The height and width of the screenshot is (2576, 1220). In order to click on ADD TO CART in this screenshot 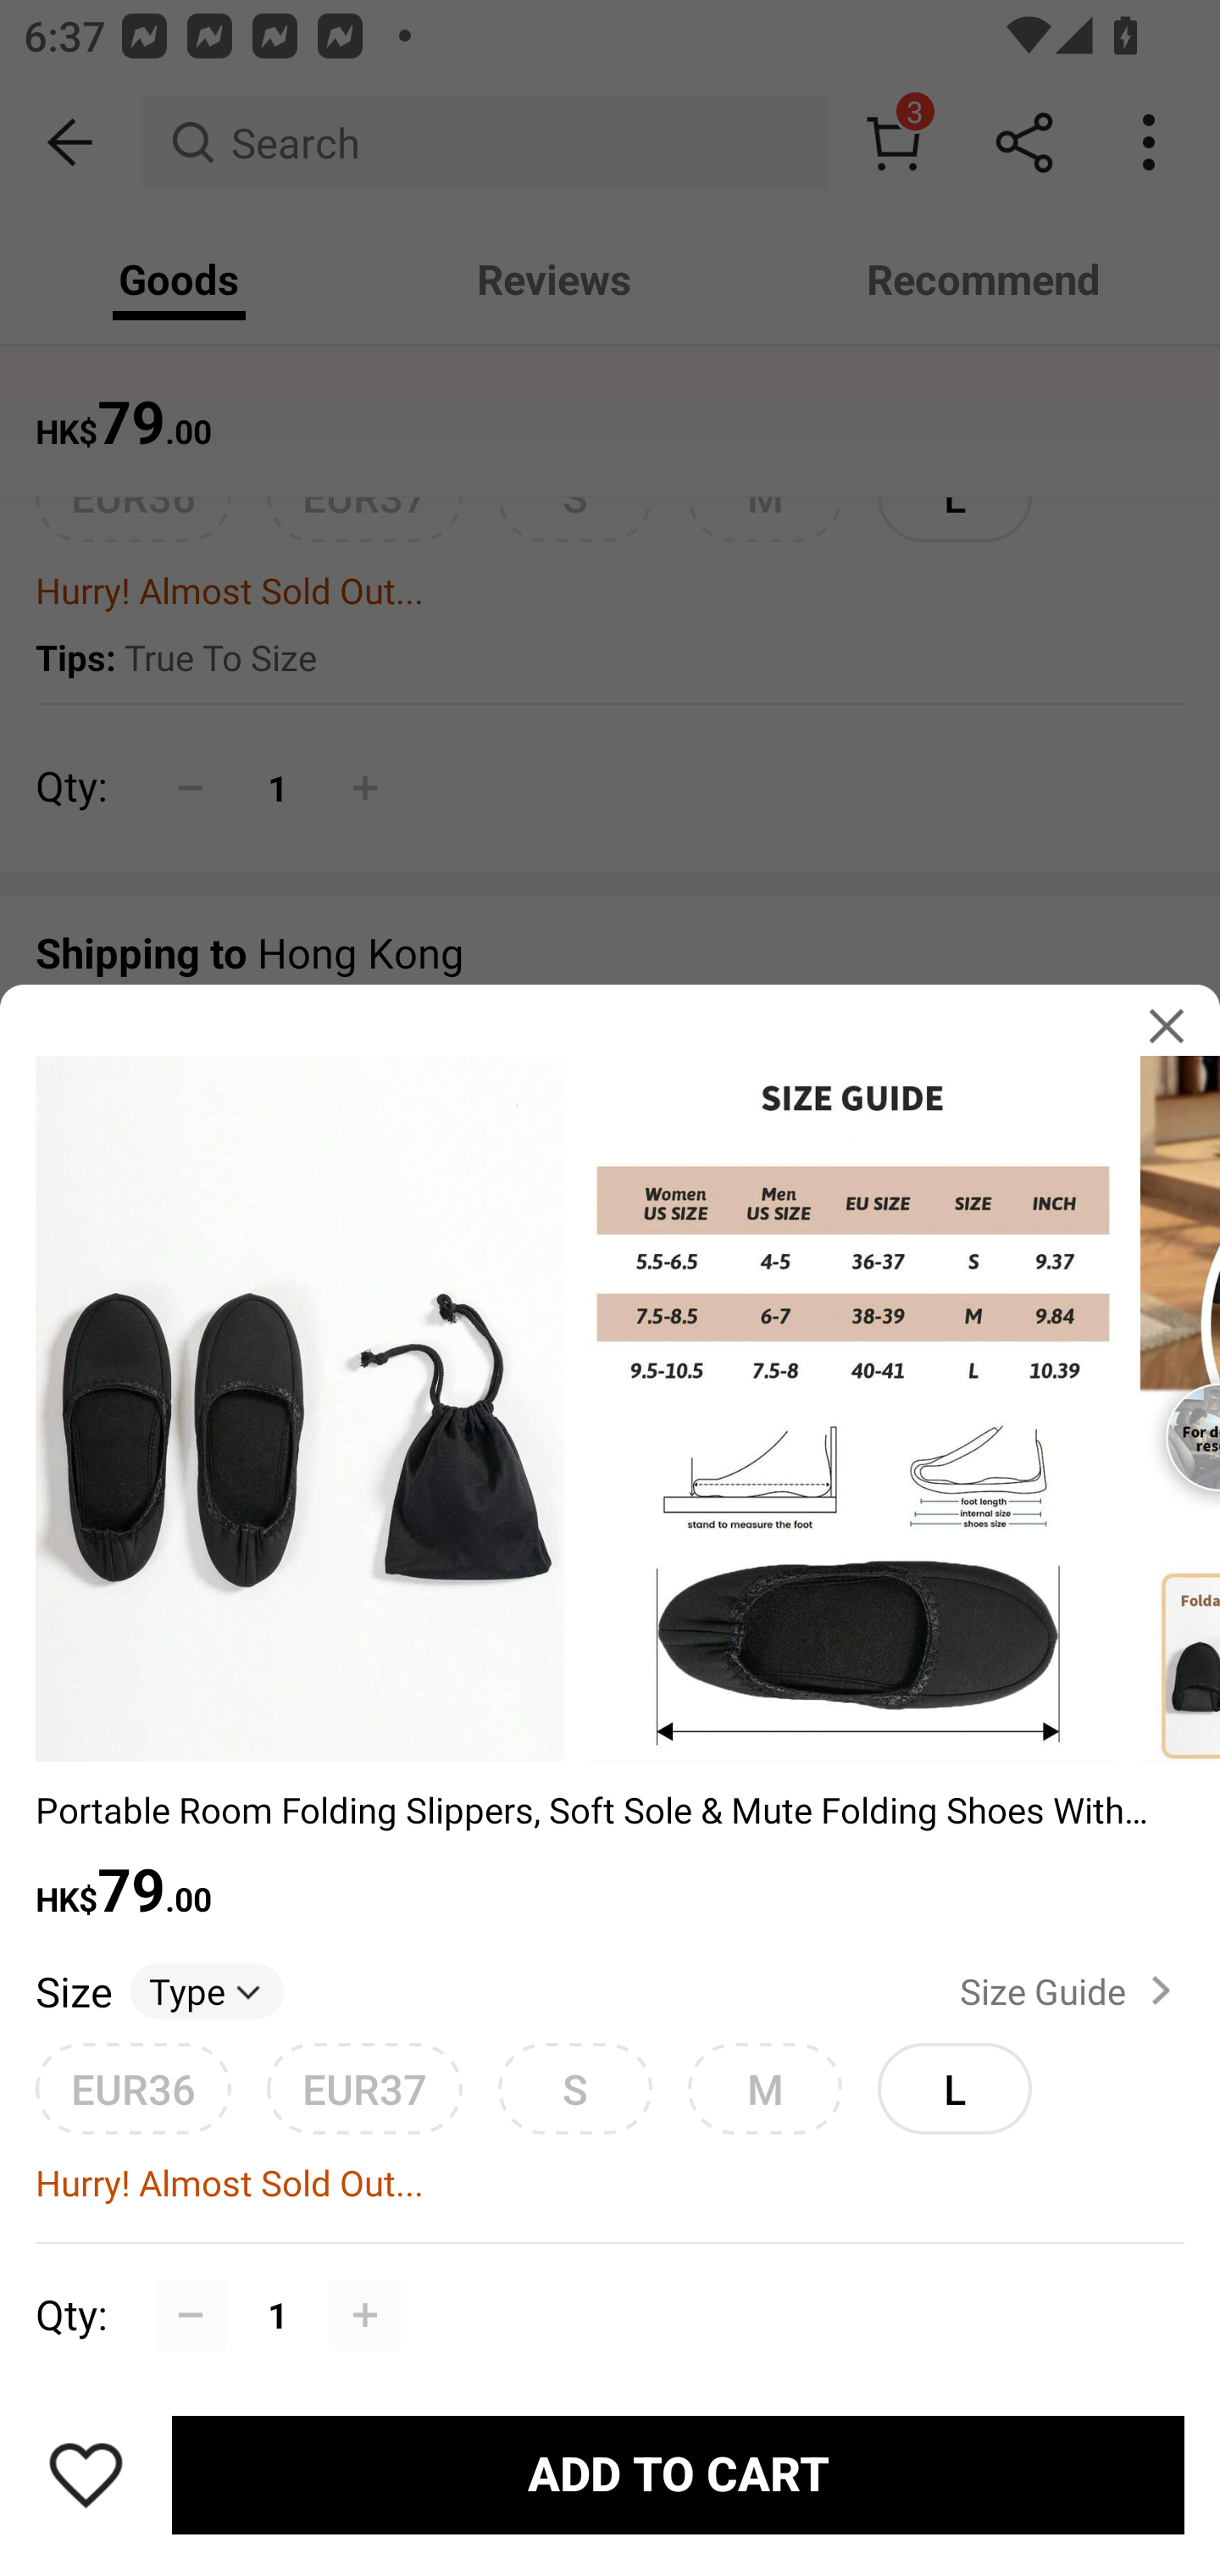, I will do `click(678, 2475)`.